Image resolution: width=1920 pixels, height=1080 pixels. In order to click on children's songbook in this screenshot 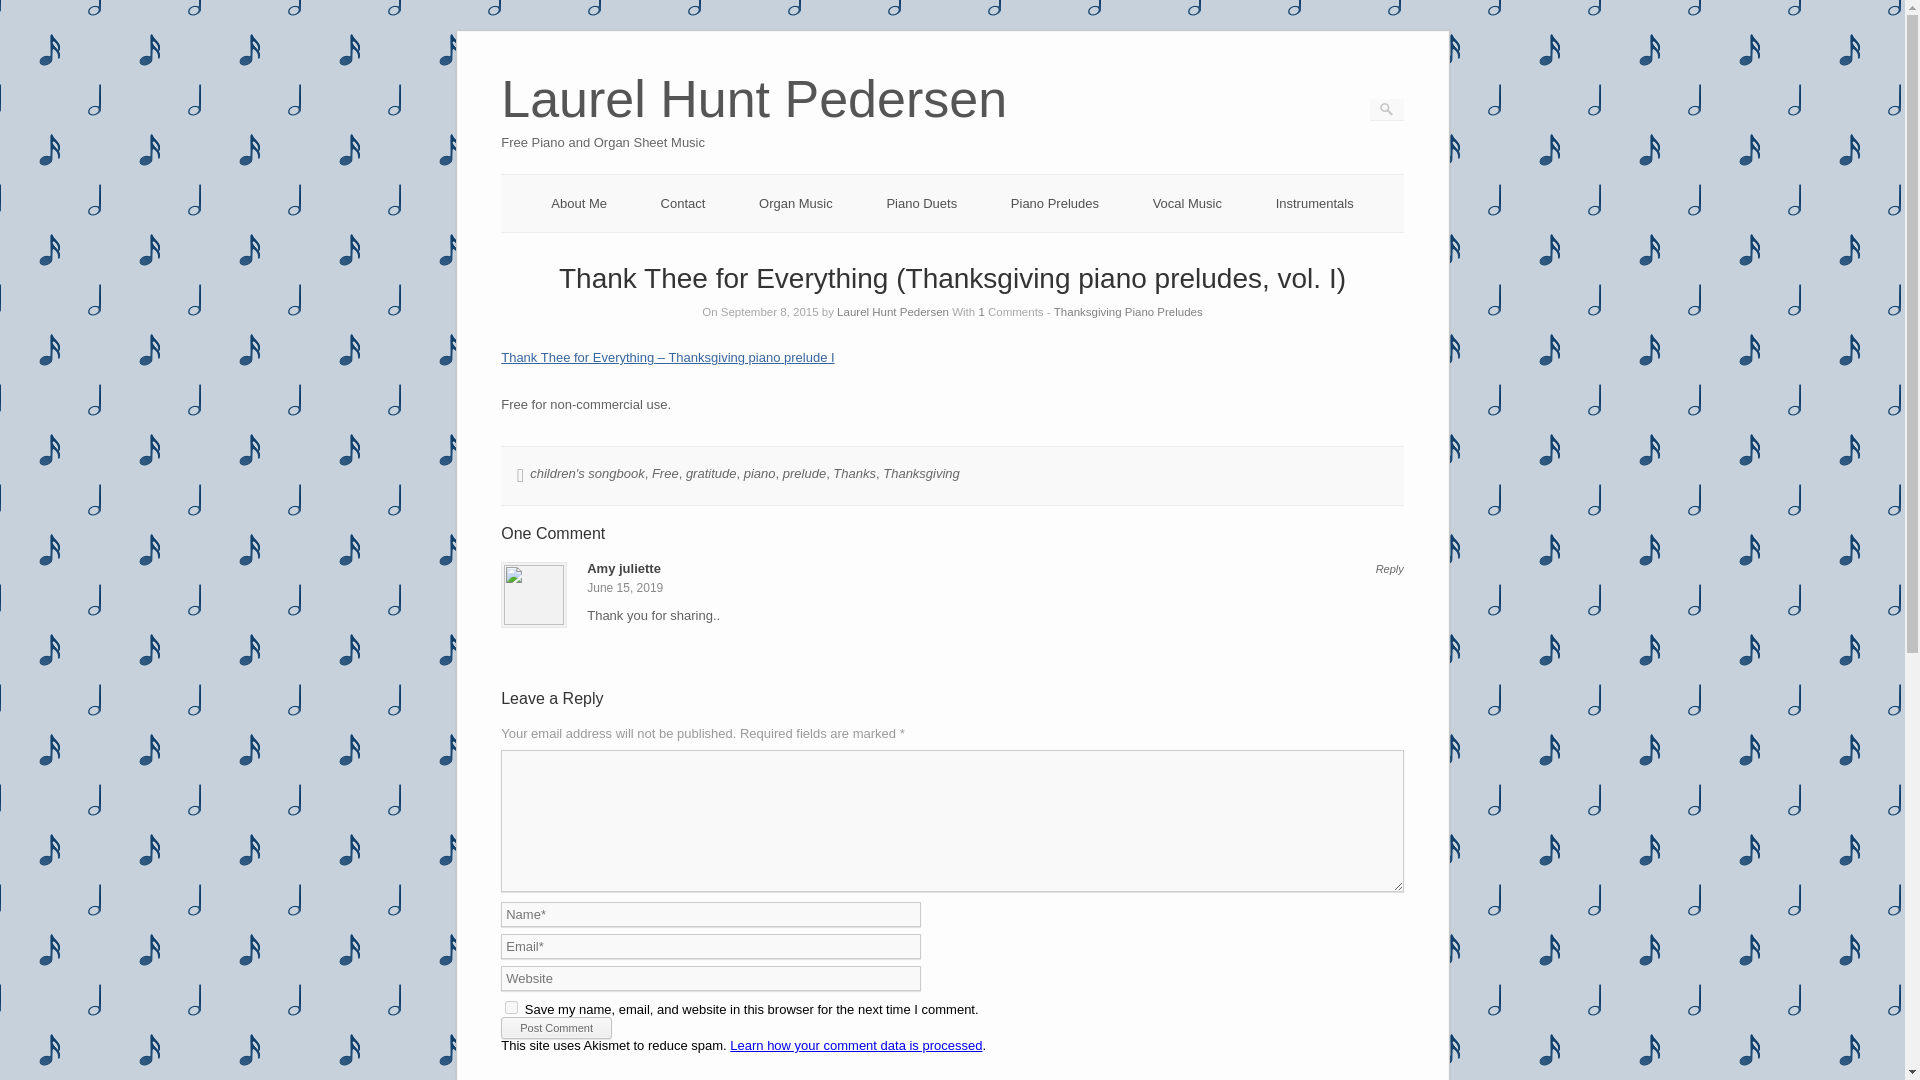, I will do `click(587, 472)`.